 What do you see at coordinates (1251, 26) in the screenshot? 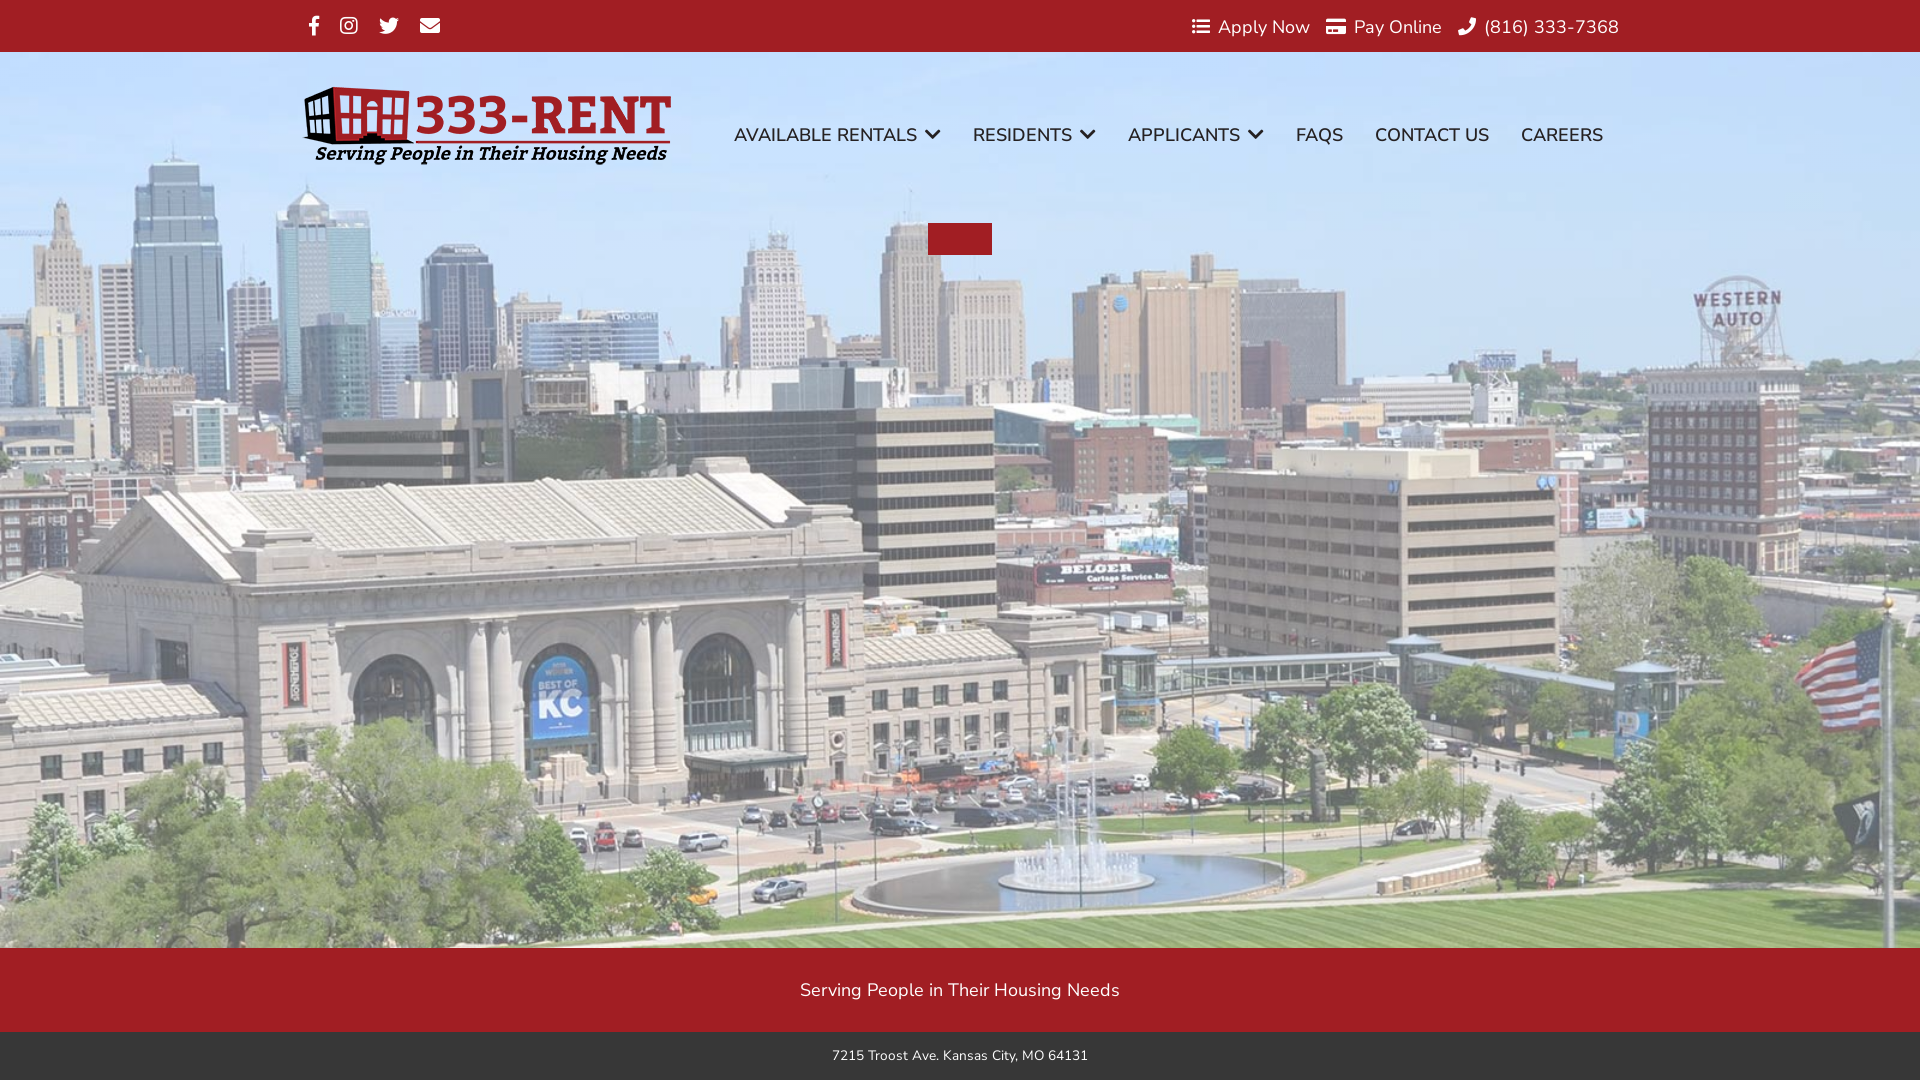
I see `Apply Now` at bounding box center [1251, 26].